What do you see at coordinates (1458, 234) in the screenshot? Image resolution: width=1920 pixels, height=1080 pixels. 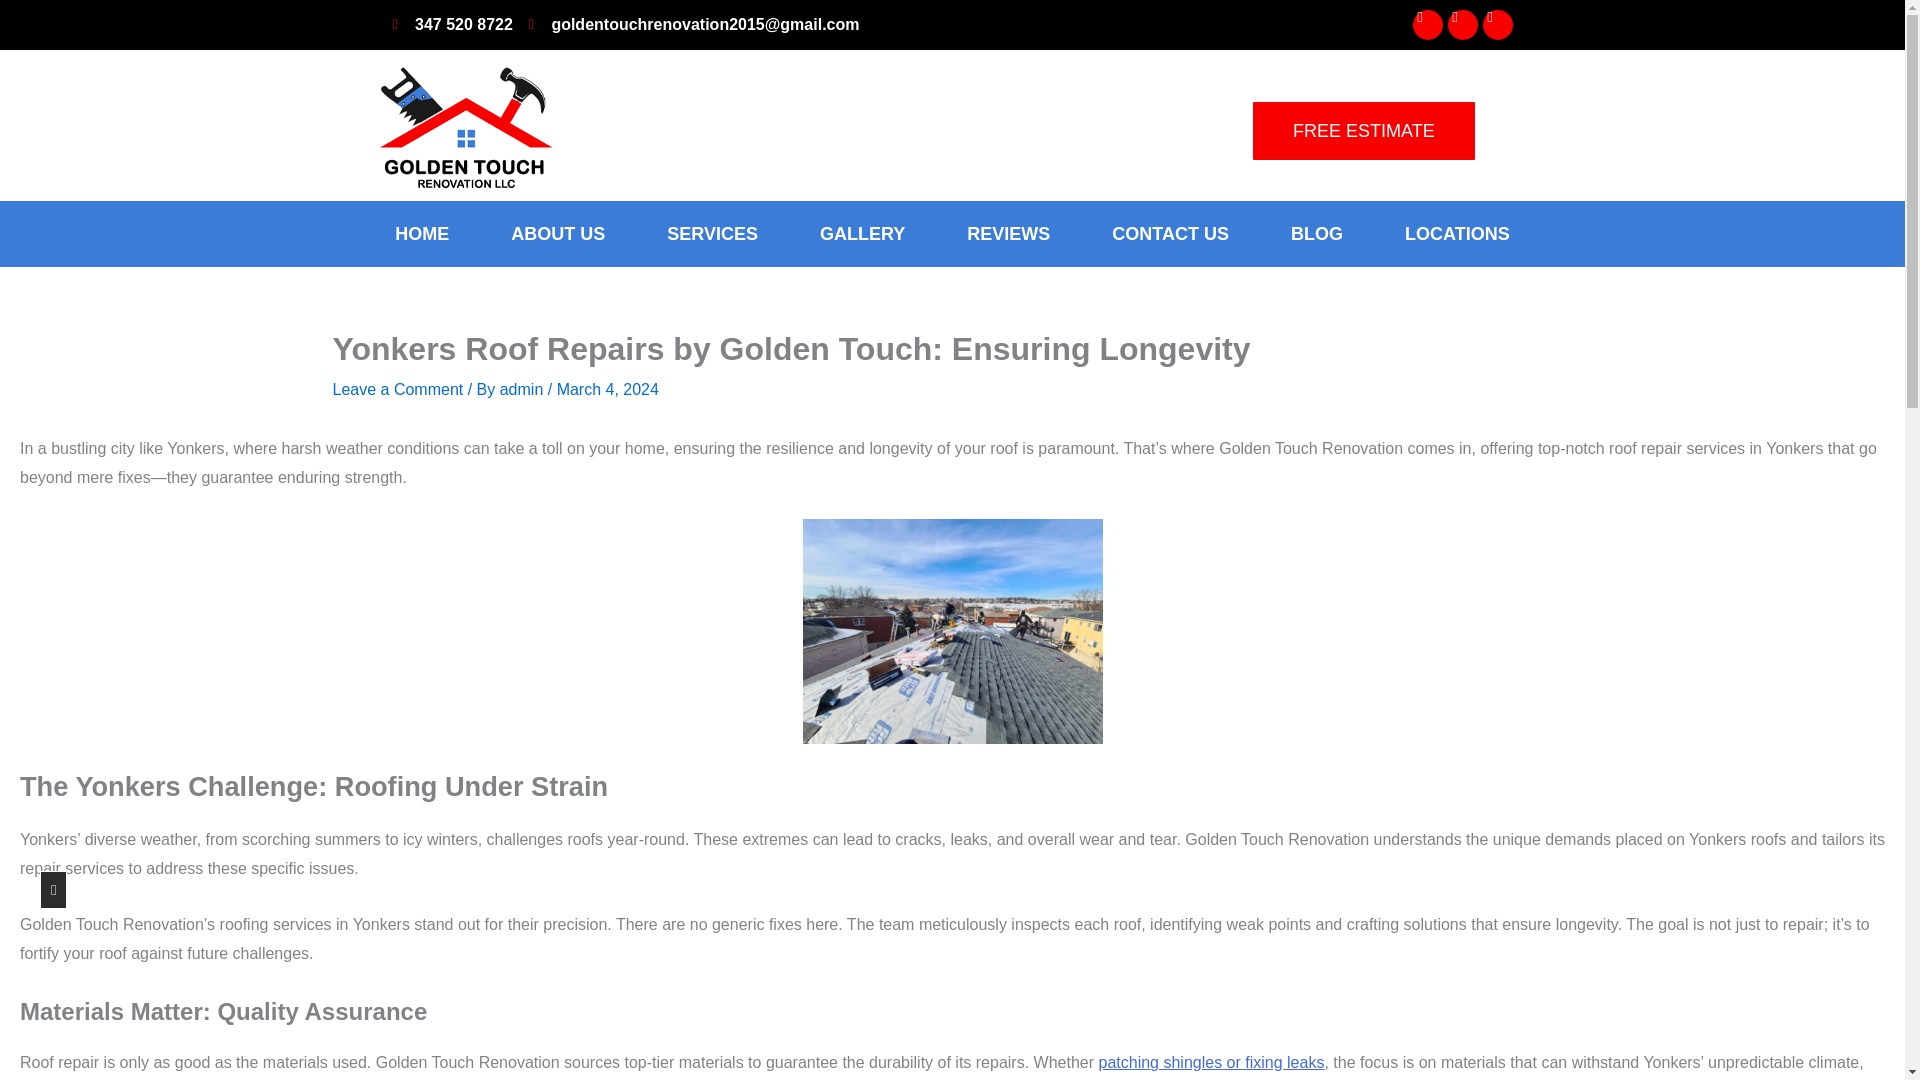 I see `LOCATIONS` at bounding box center [1458, 234].